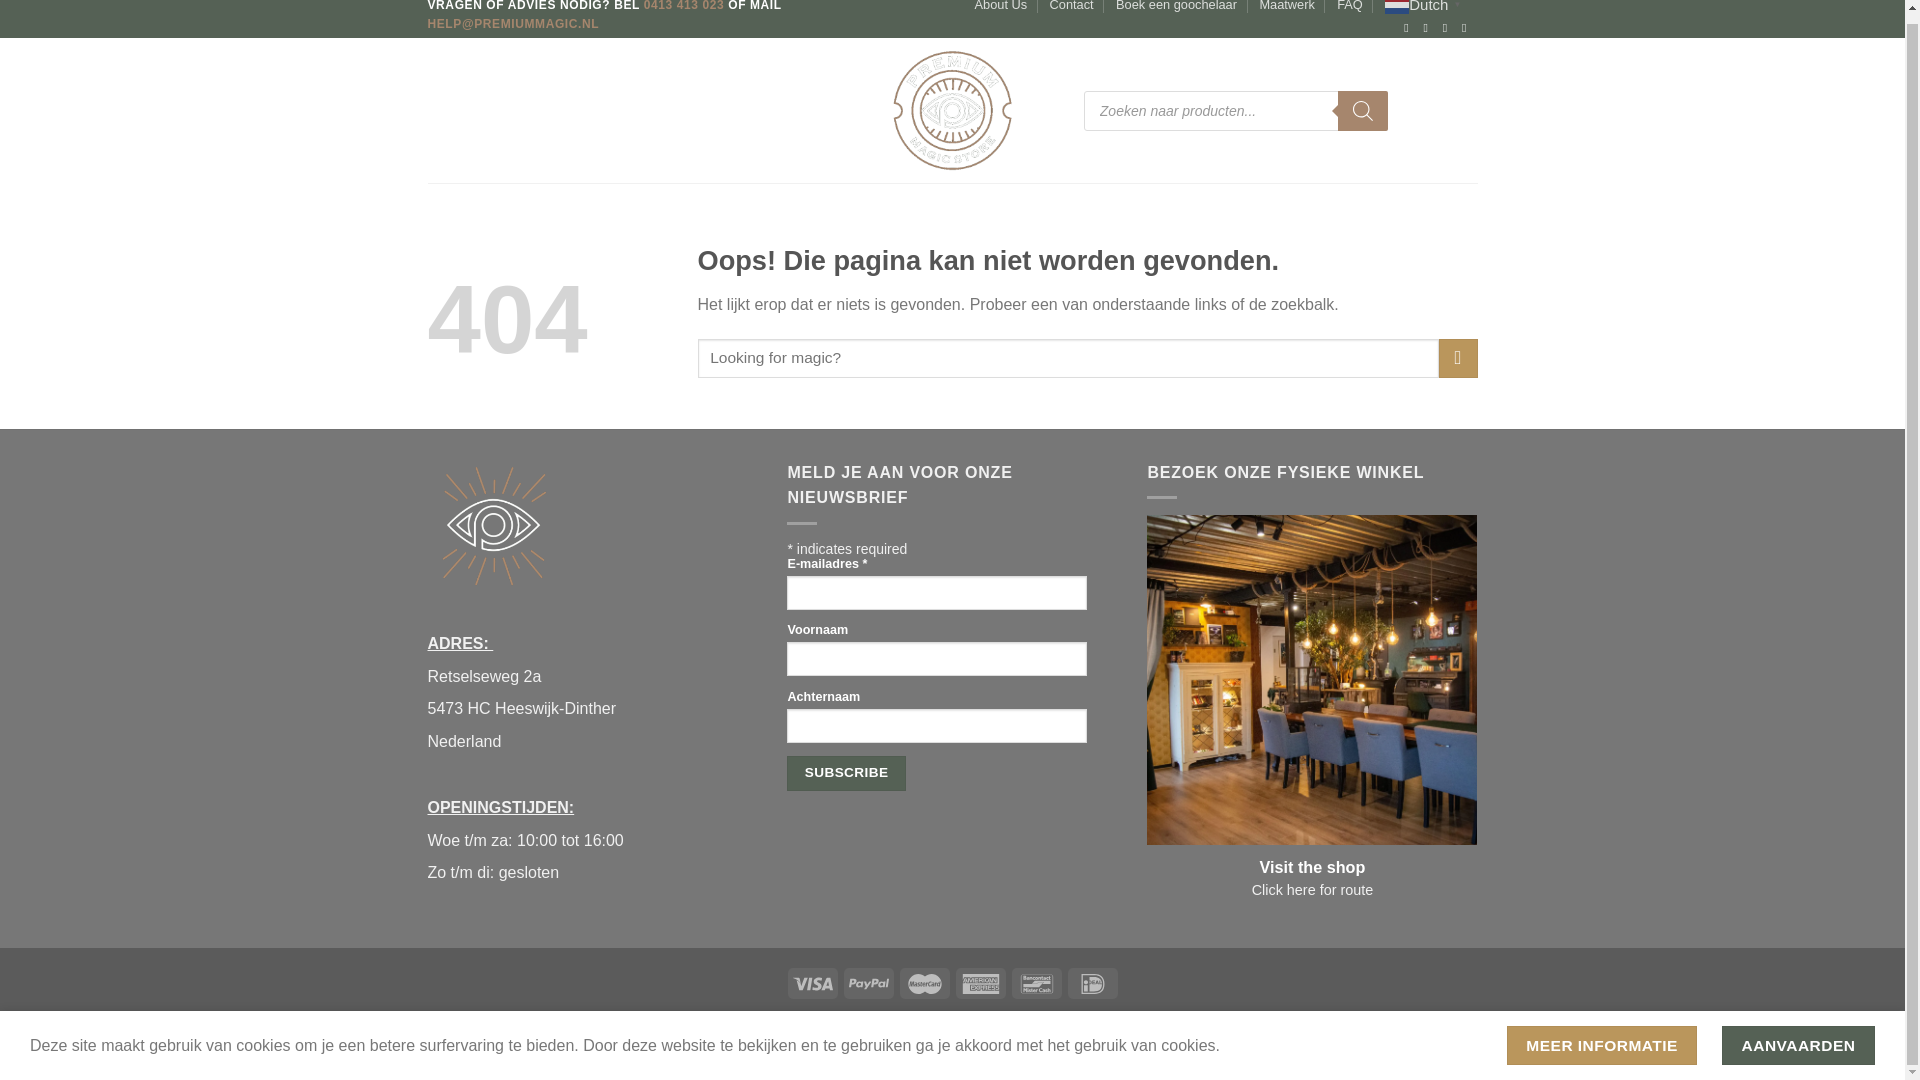 Image resolution: width=1920 pixels, height=1080 pixels. What do you see at coordinates (1468, 27) in the screenshot?
I see `Volg ons op YouTube` at bounding box center [1468, 27].